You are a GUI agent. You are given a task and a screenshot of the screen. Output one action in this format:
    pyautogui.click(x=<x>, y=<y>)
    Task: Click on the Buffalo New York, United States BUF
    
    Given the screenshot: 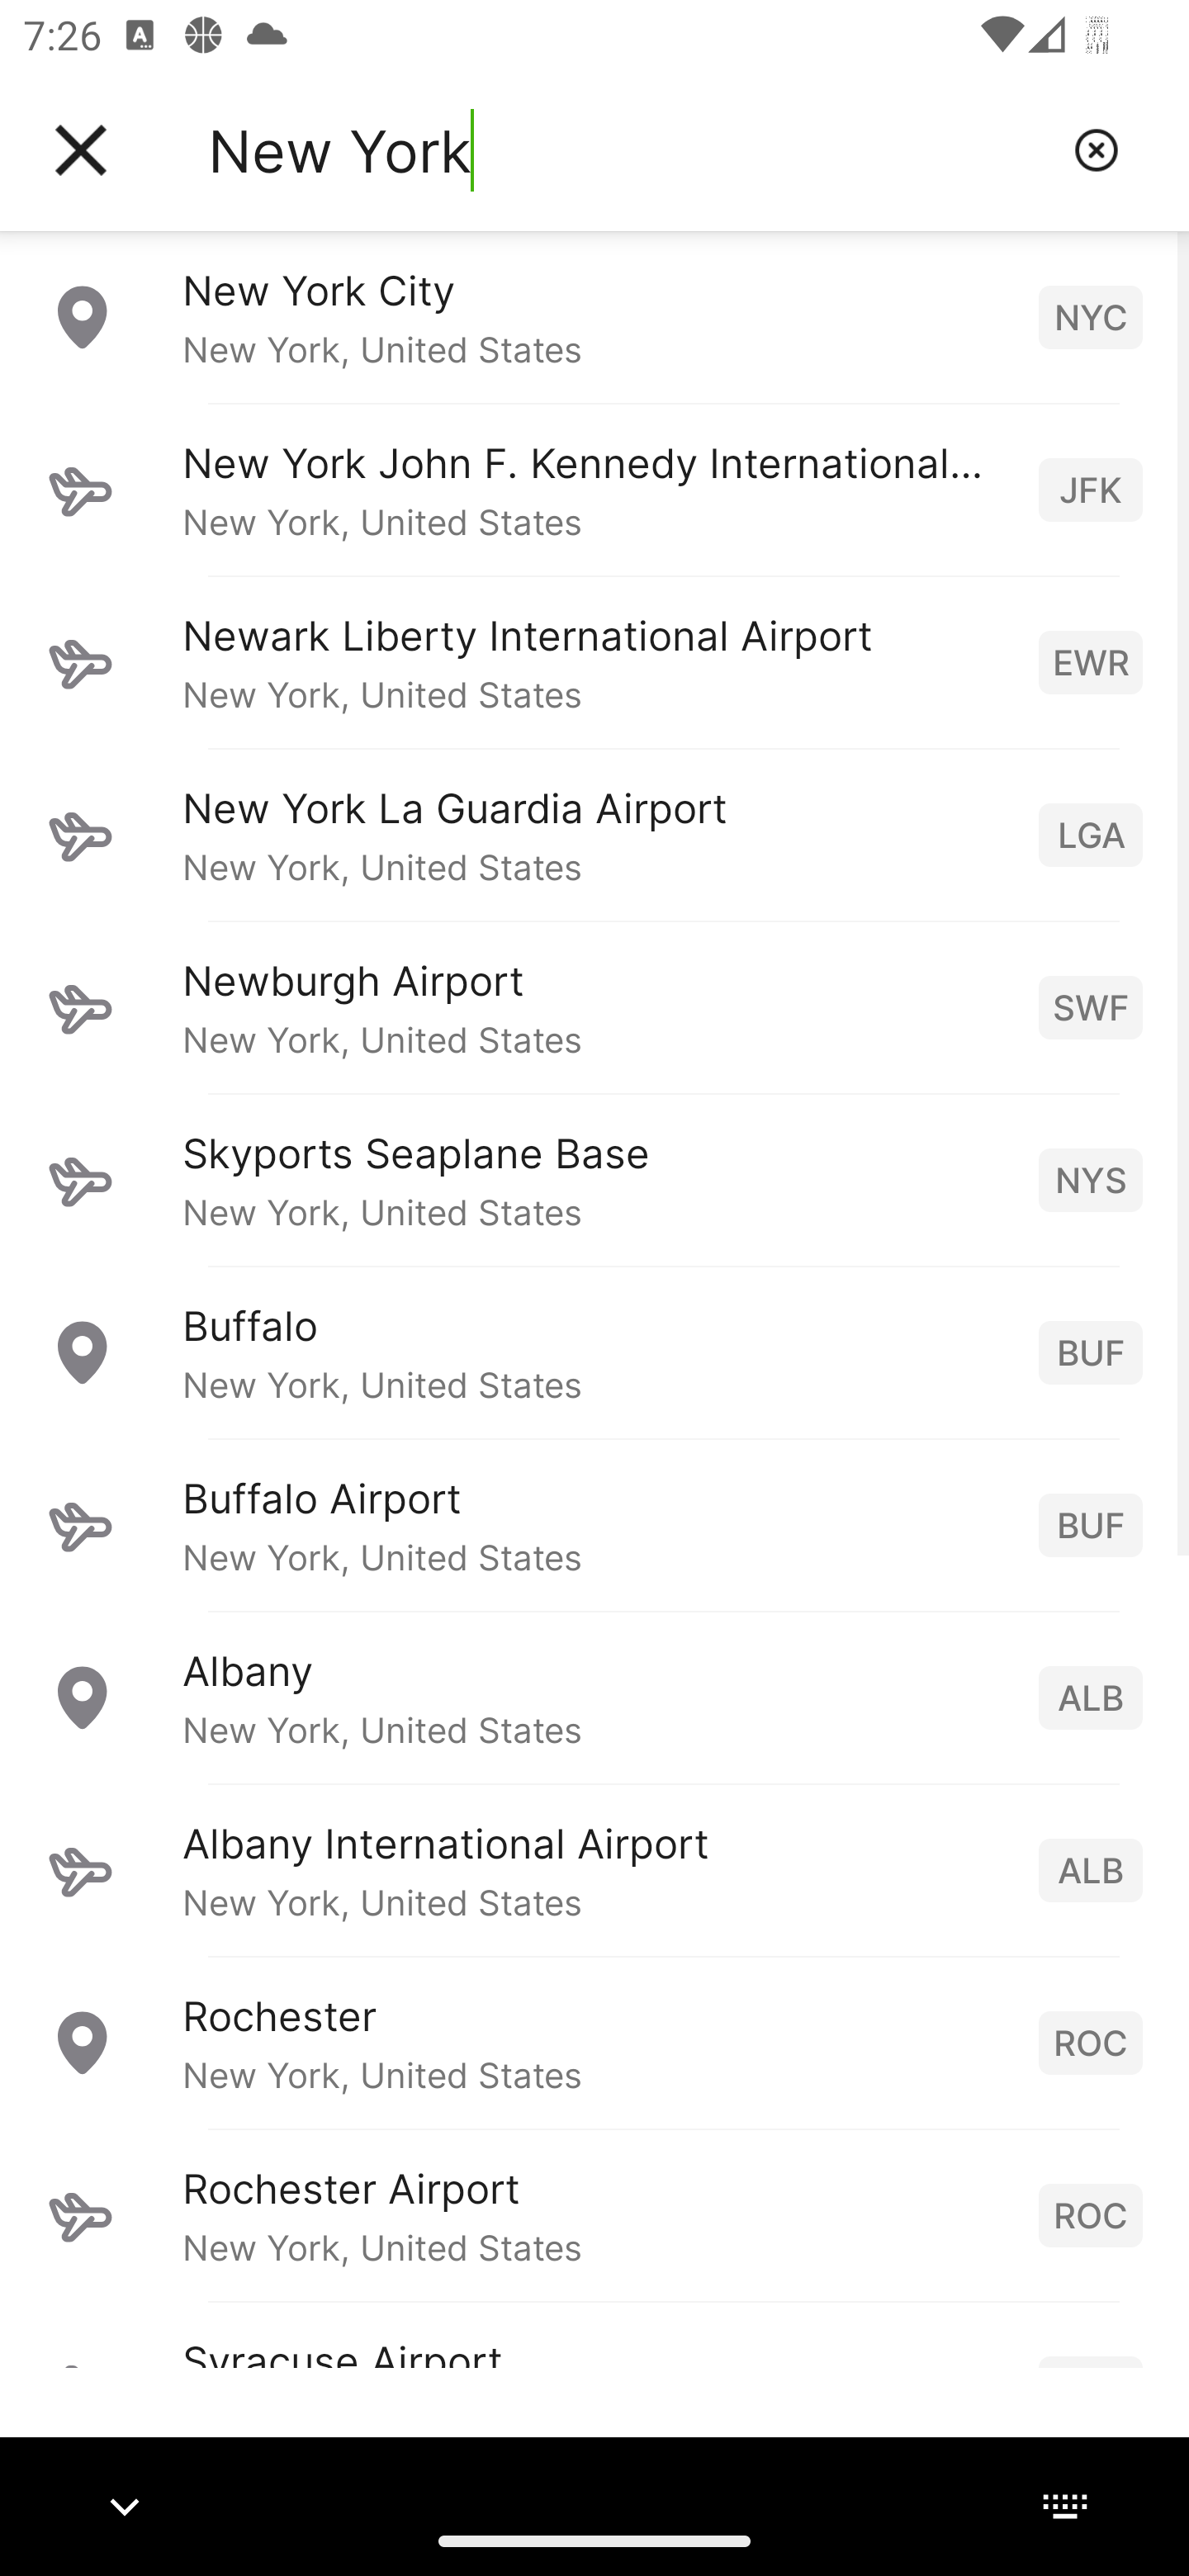 What is the action you would take?
    pyautogui.click(x=594, y=1352)
    